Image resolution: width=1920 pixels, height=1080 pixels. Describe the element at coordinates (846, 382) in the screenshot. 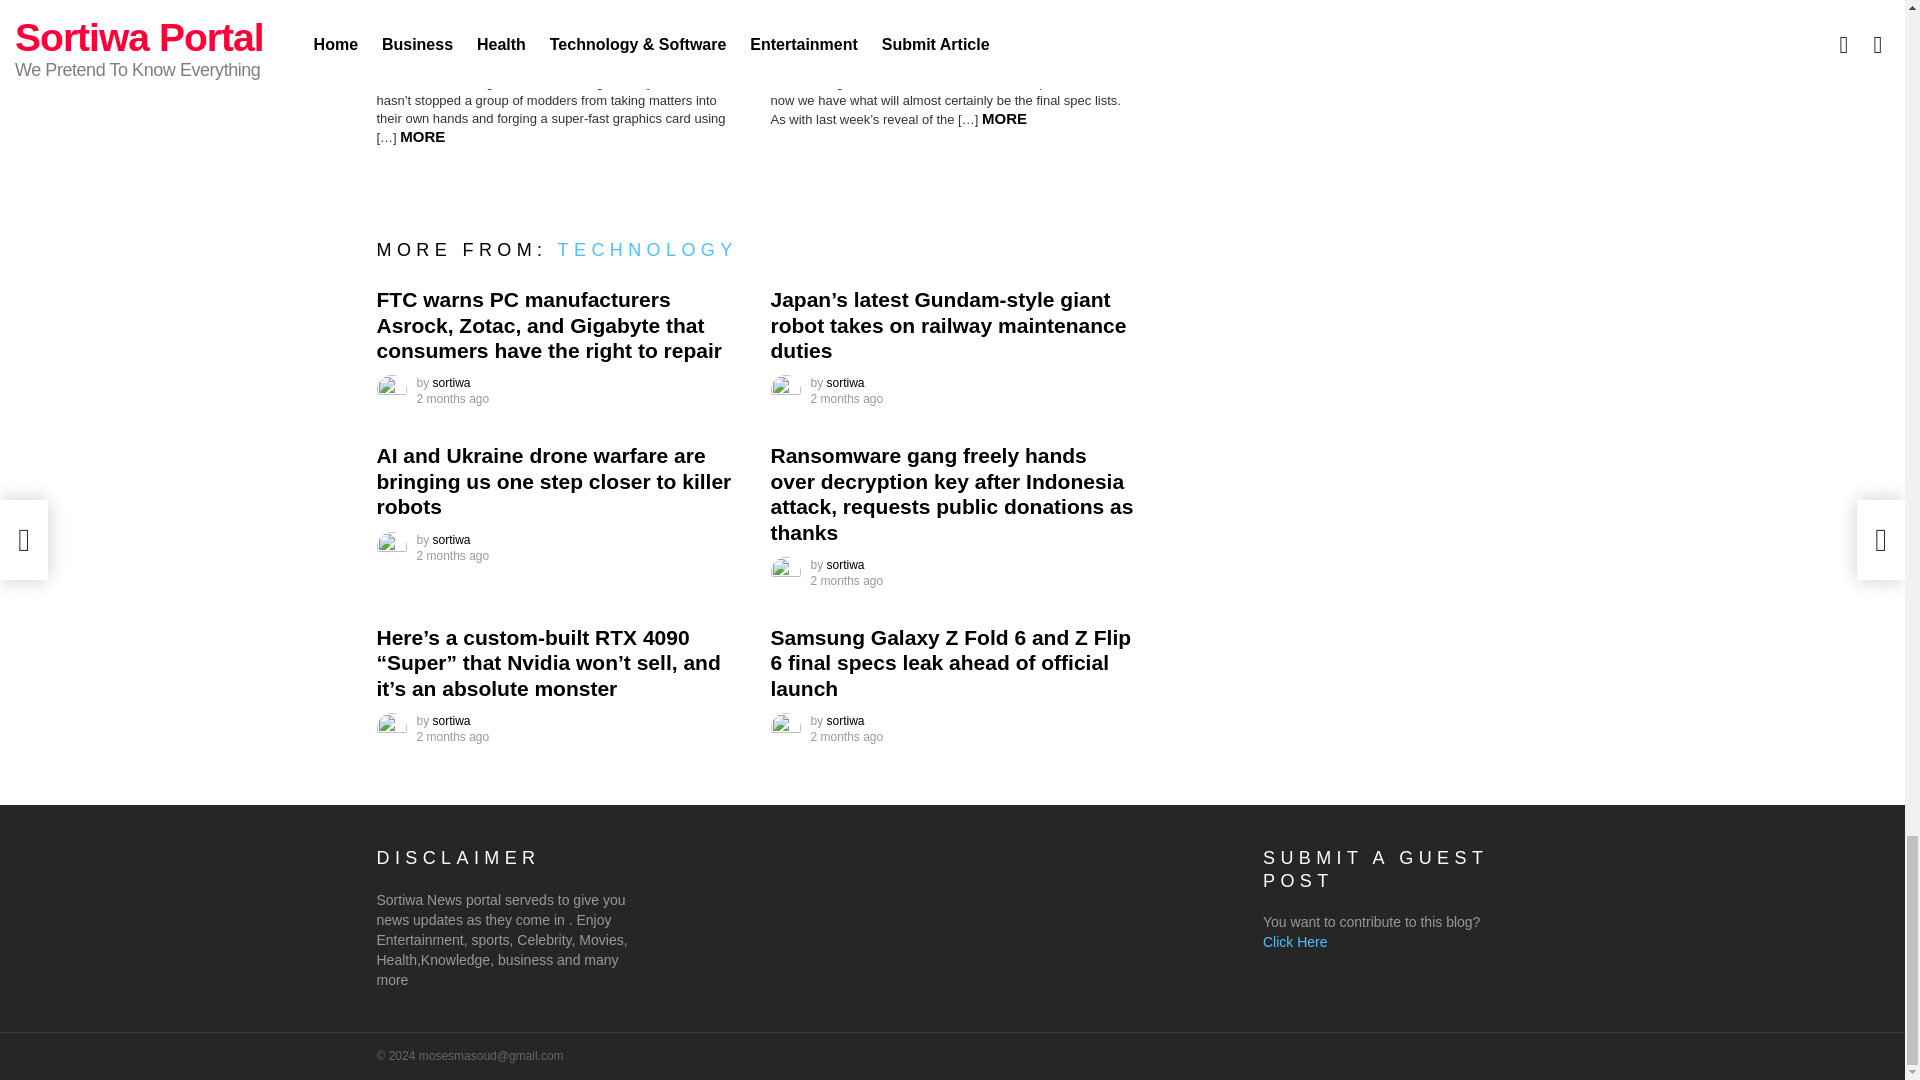

I see `Posts by sortiwa` at that location.